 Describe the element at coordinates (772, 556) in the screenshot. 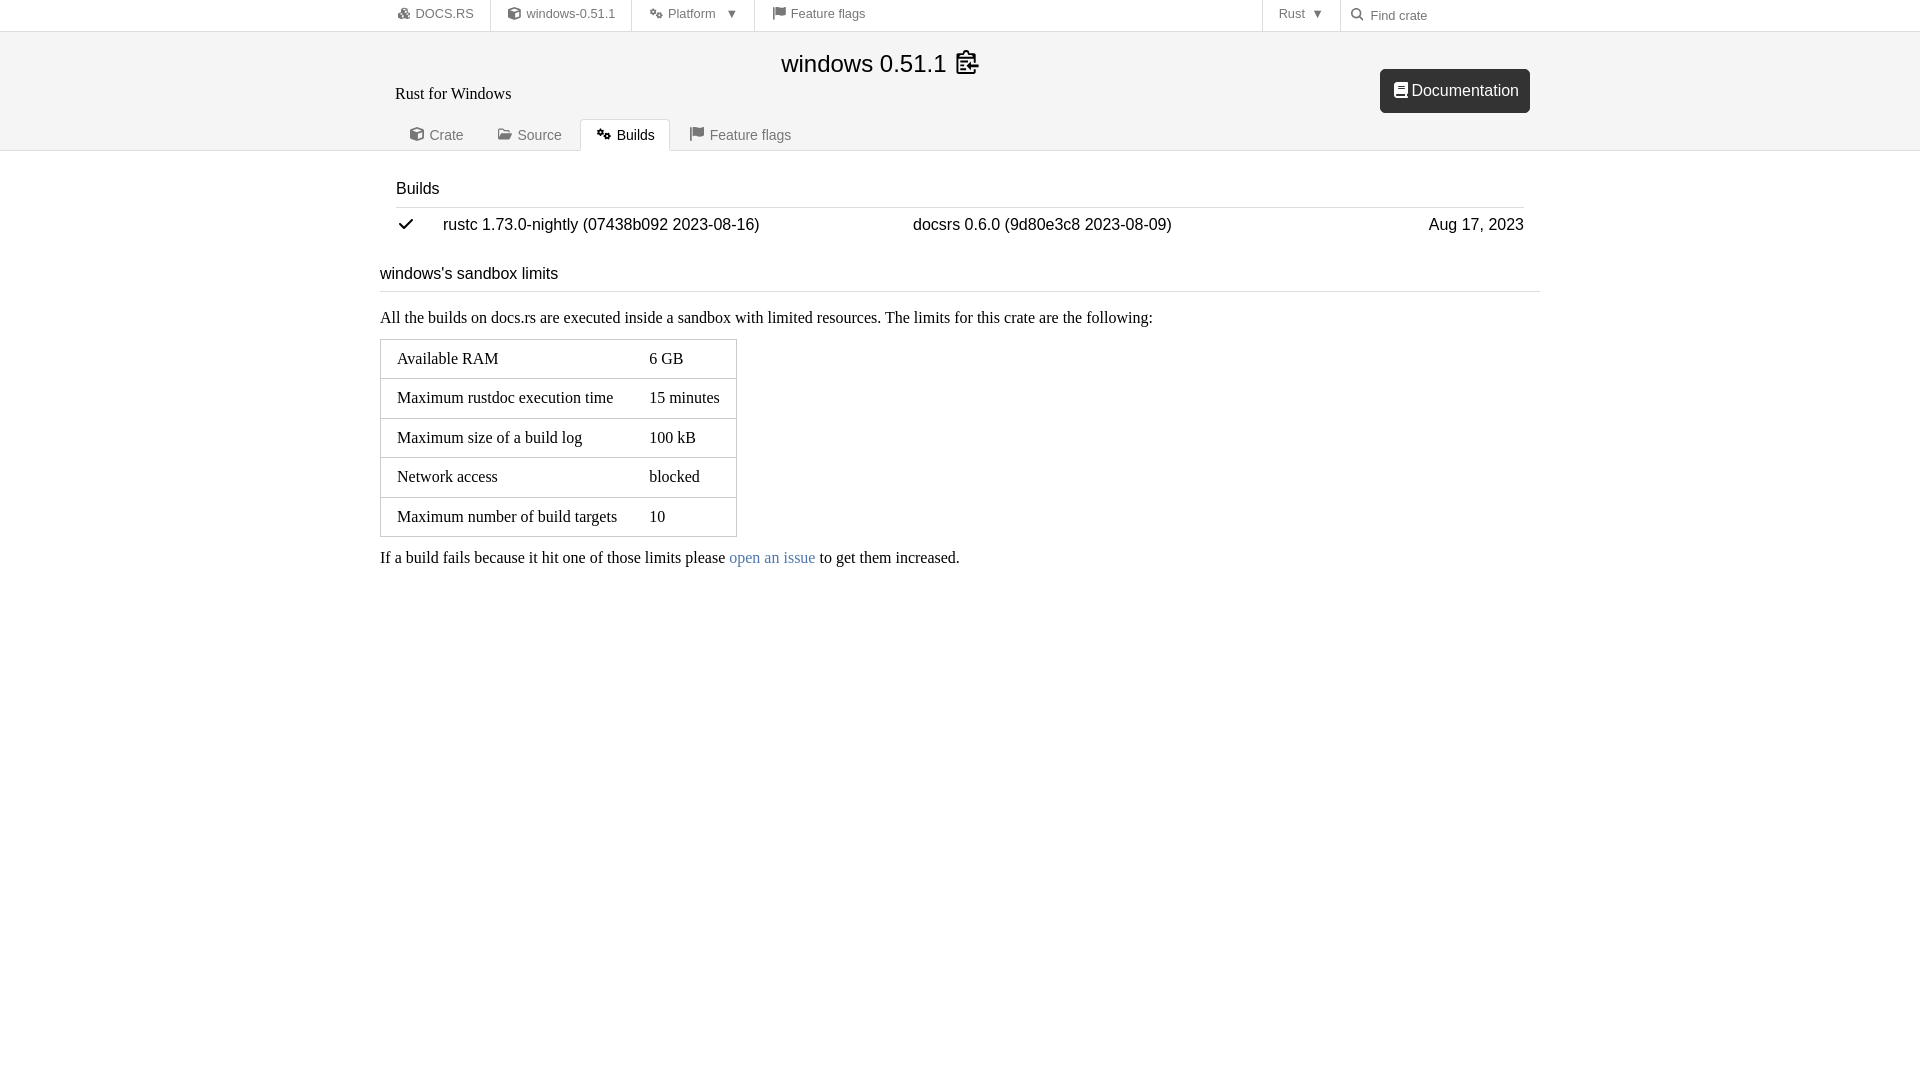

I see `open an issue` at that location.